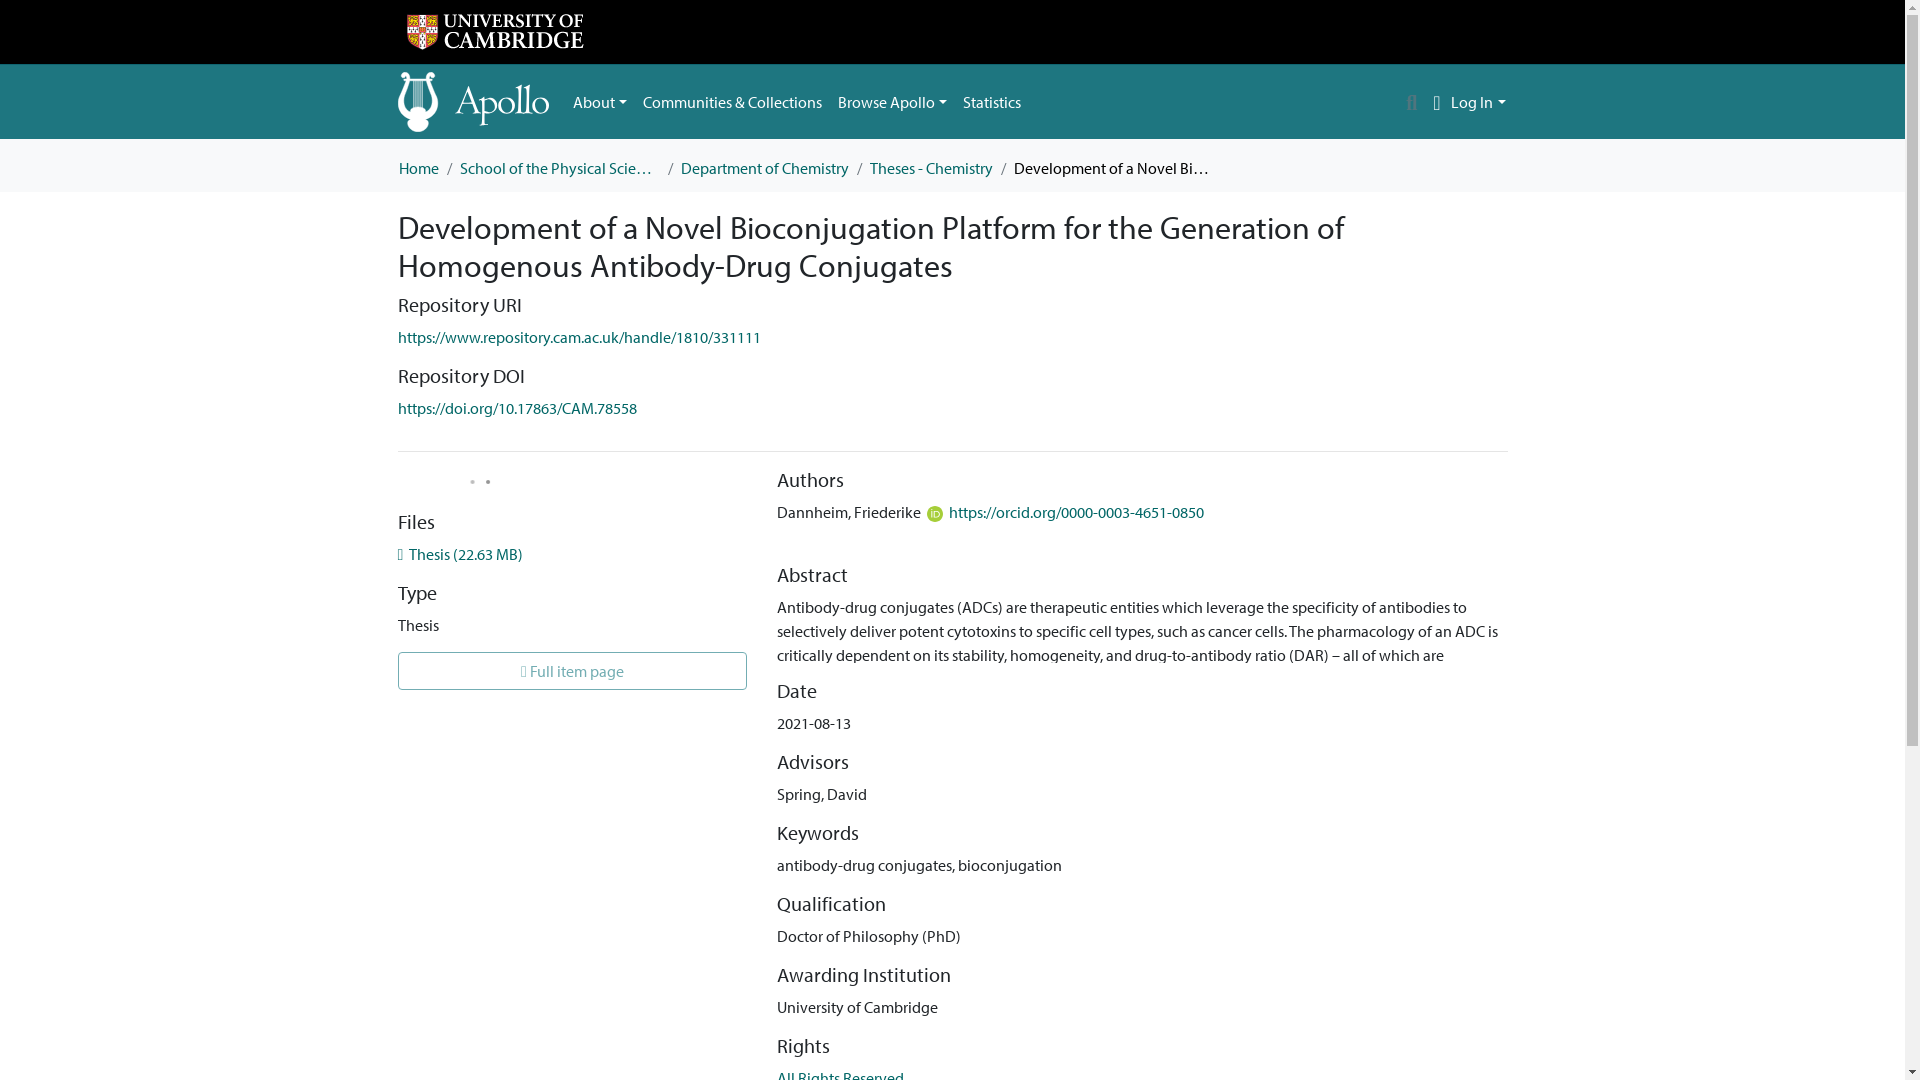 The height and width of the screenshot is (1080, 1920). What do you see at coordinates (764, 168) in the screenshot?
I see `Department of Chemistry` at bounding box center [764, 168].